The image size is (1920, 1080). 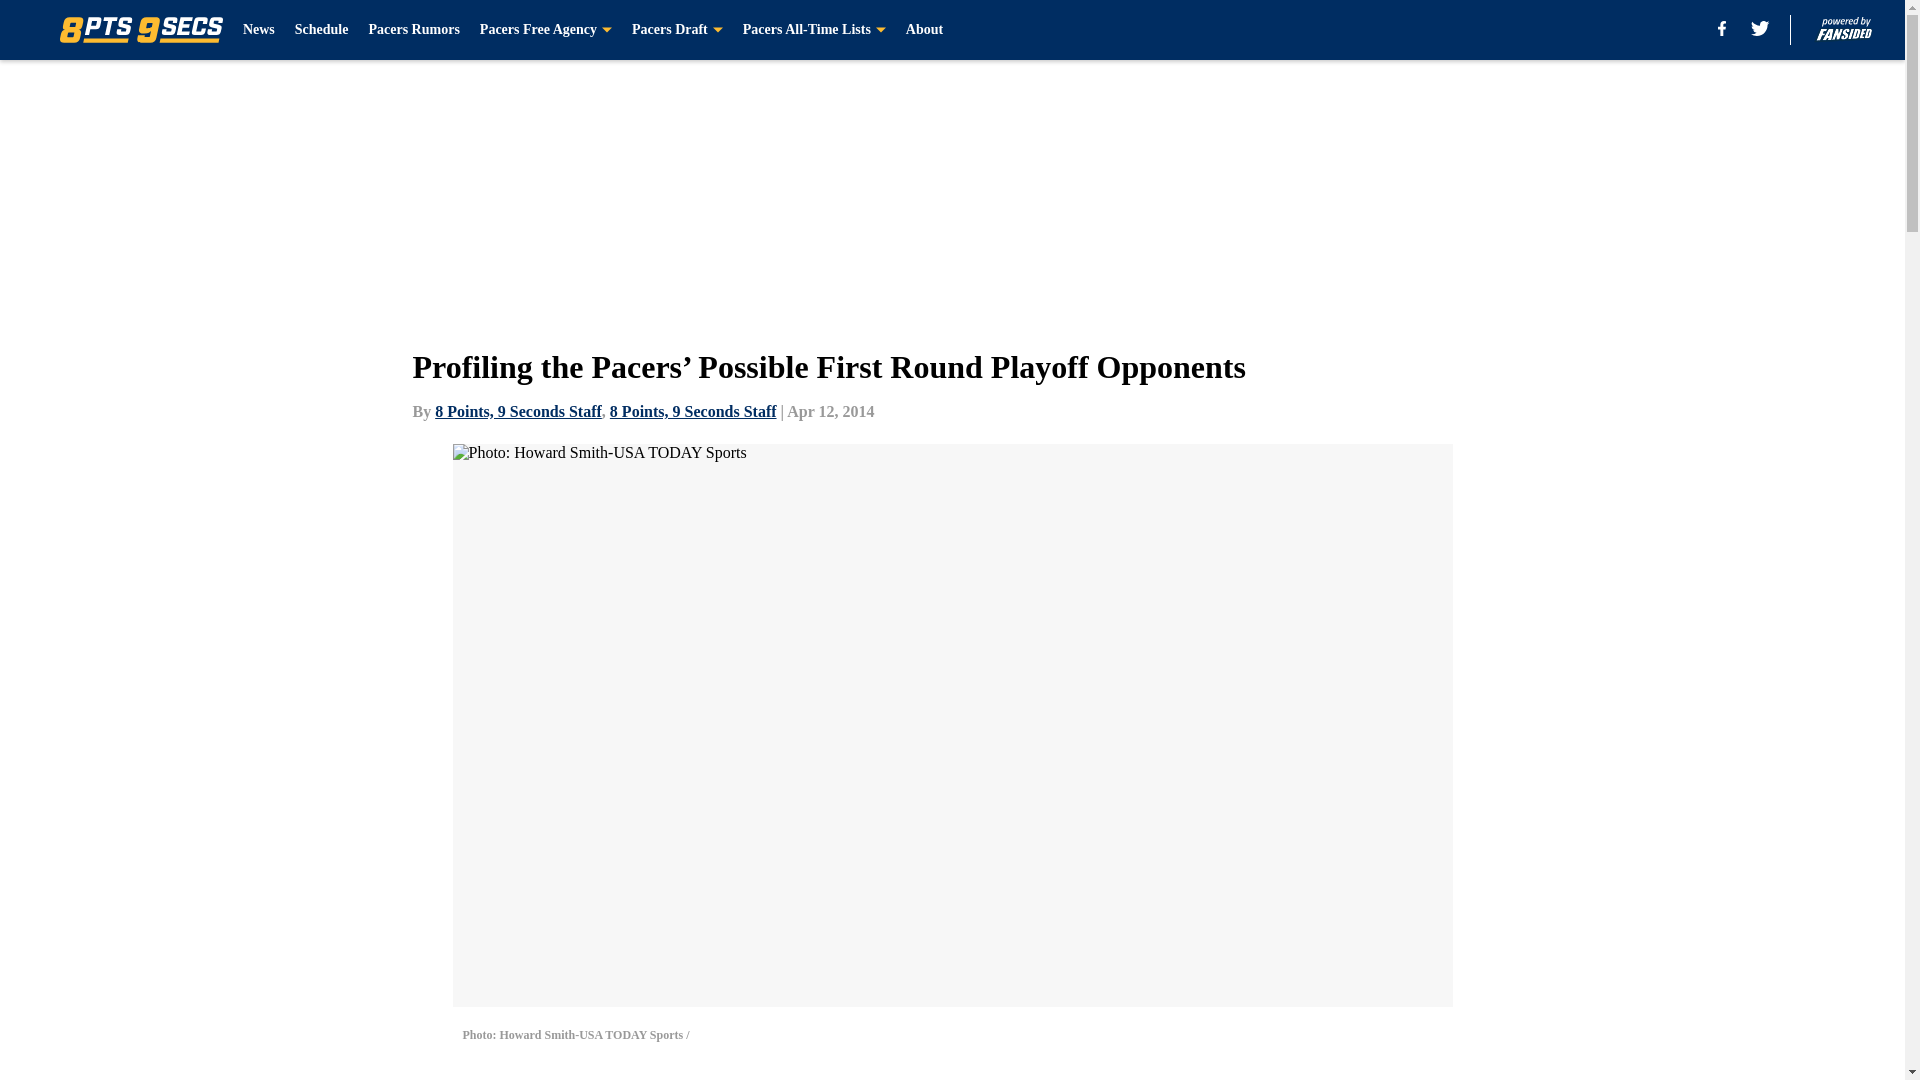 I want to click on Pacers Rumors, so click(x=413, y=30).